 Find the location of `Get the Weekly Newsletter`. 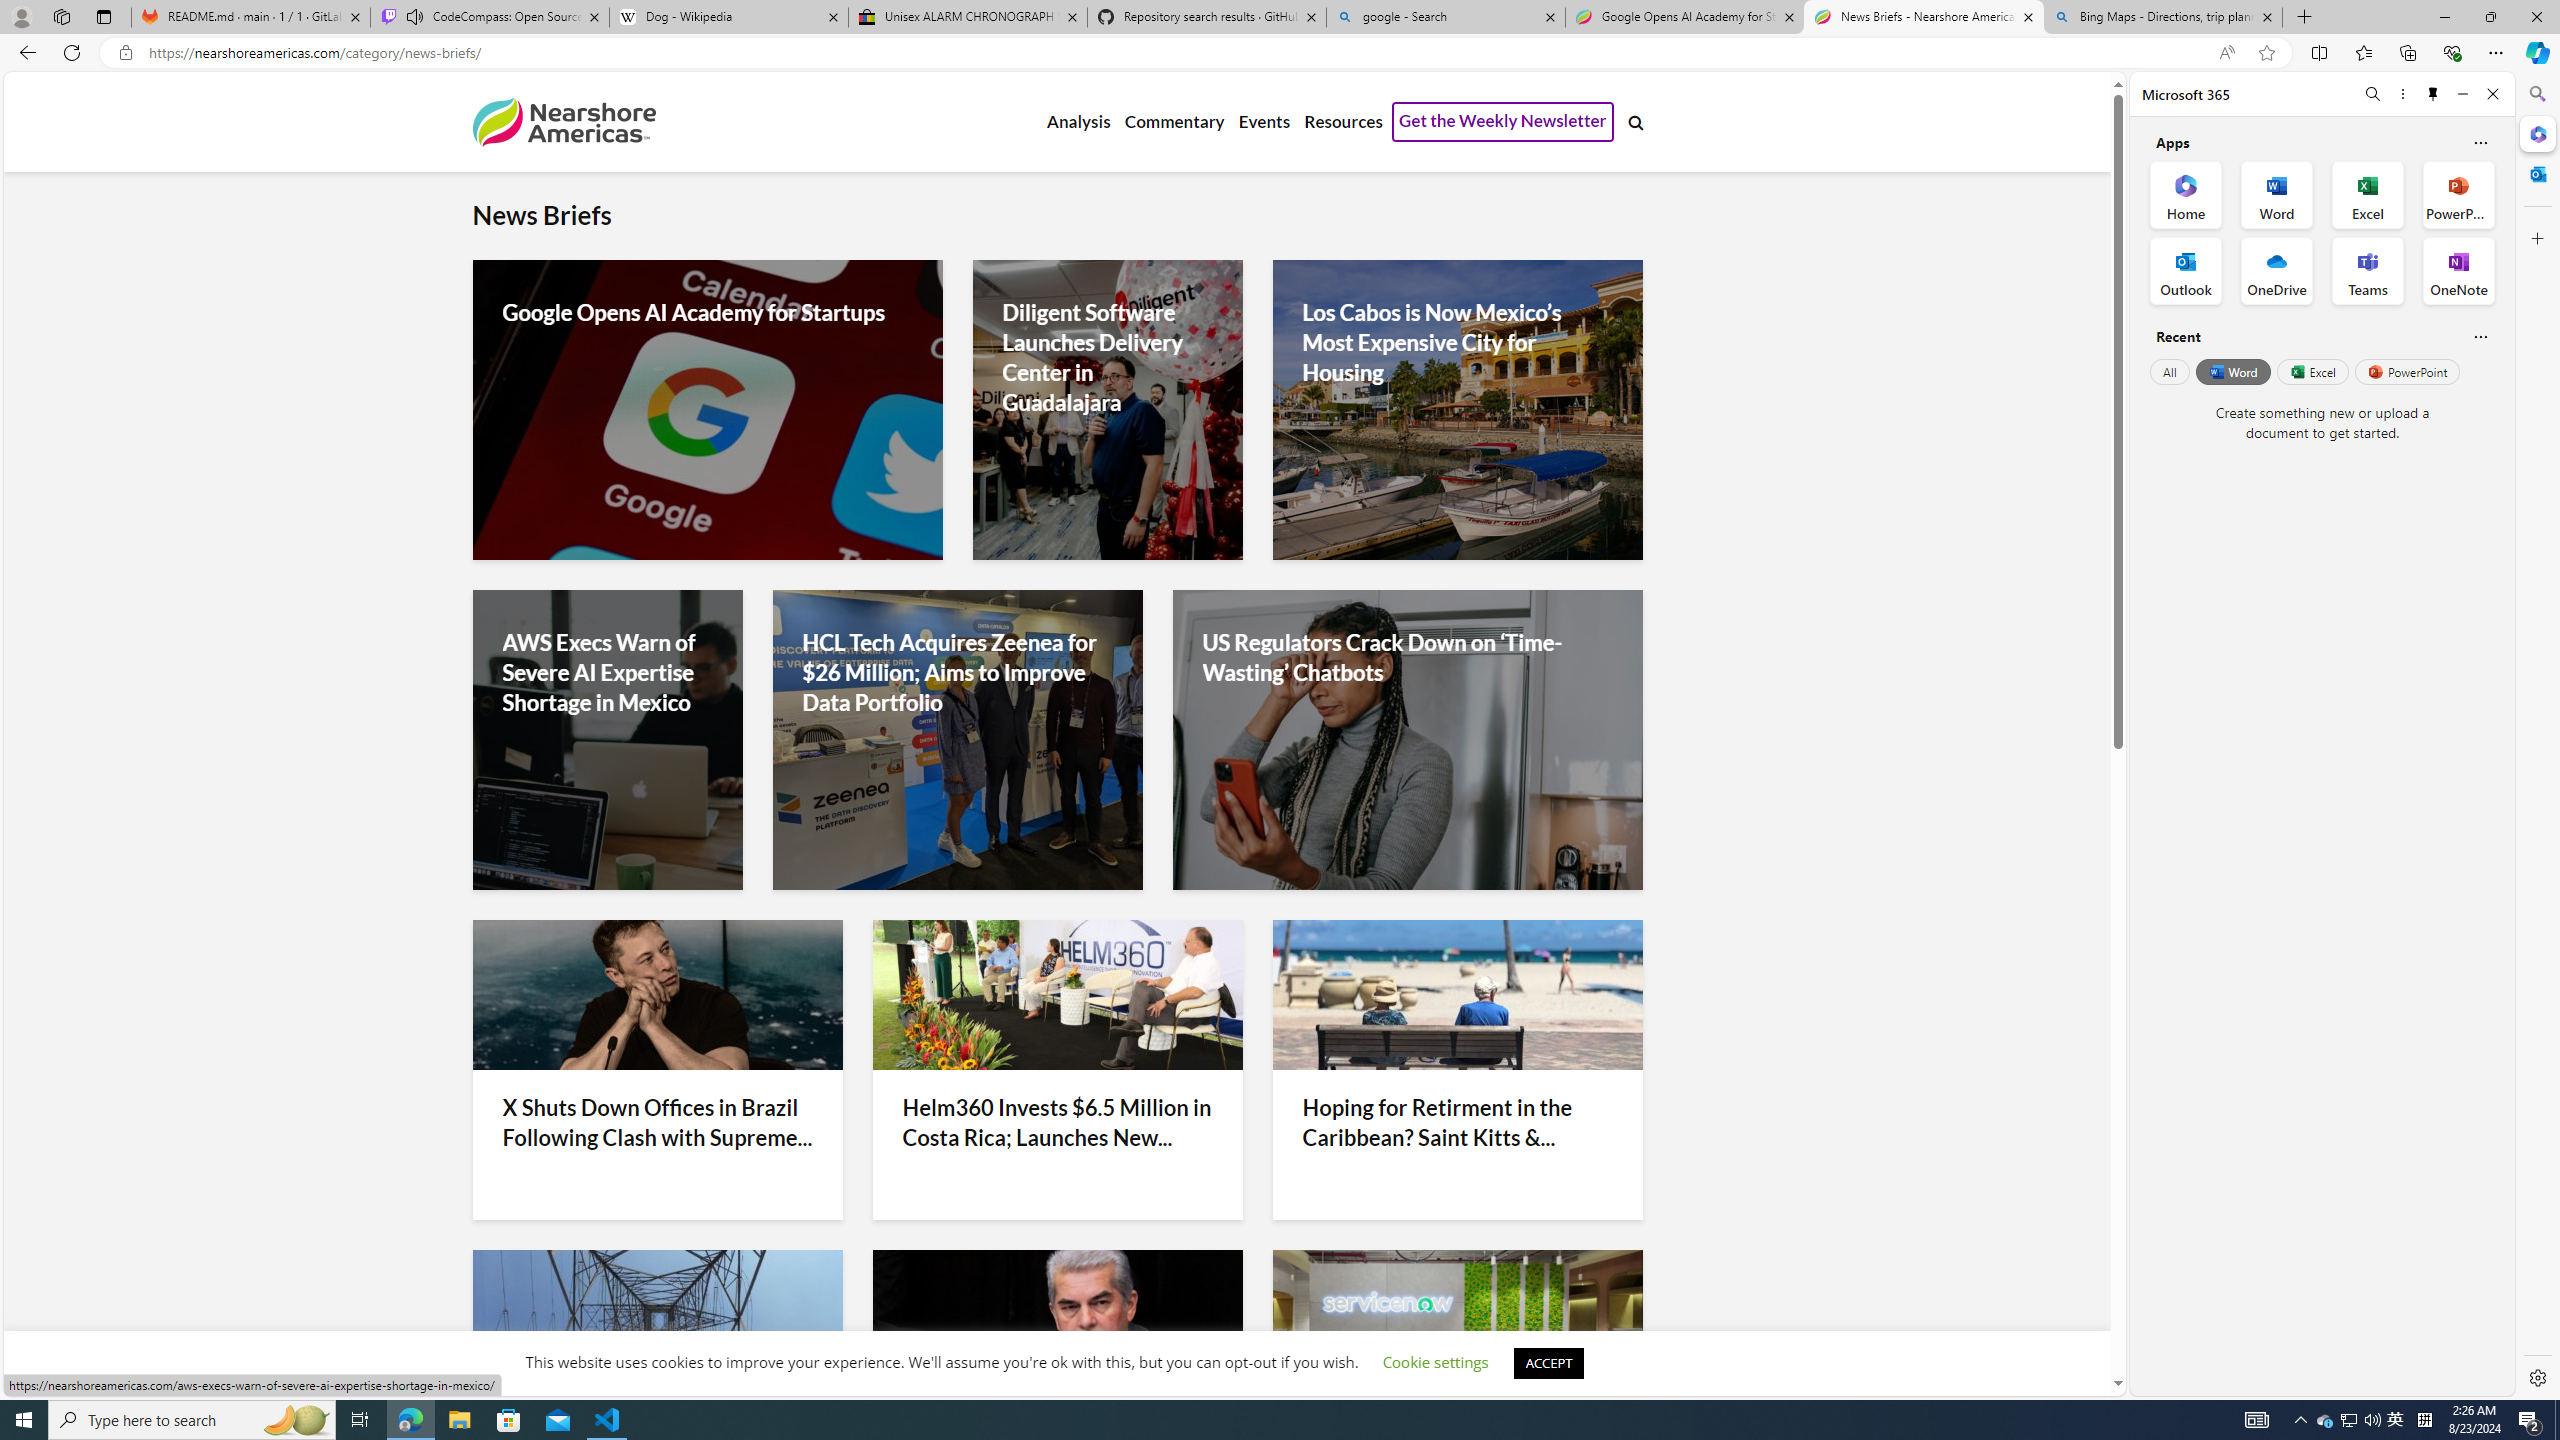

Get the Weekly Newsletter is located at coordinates (1502, 122).